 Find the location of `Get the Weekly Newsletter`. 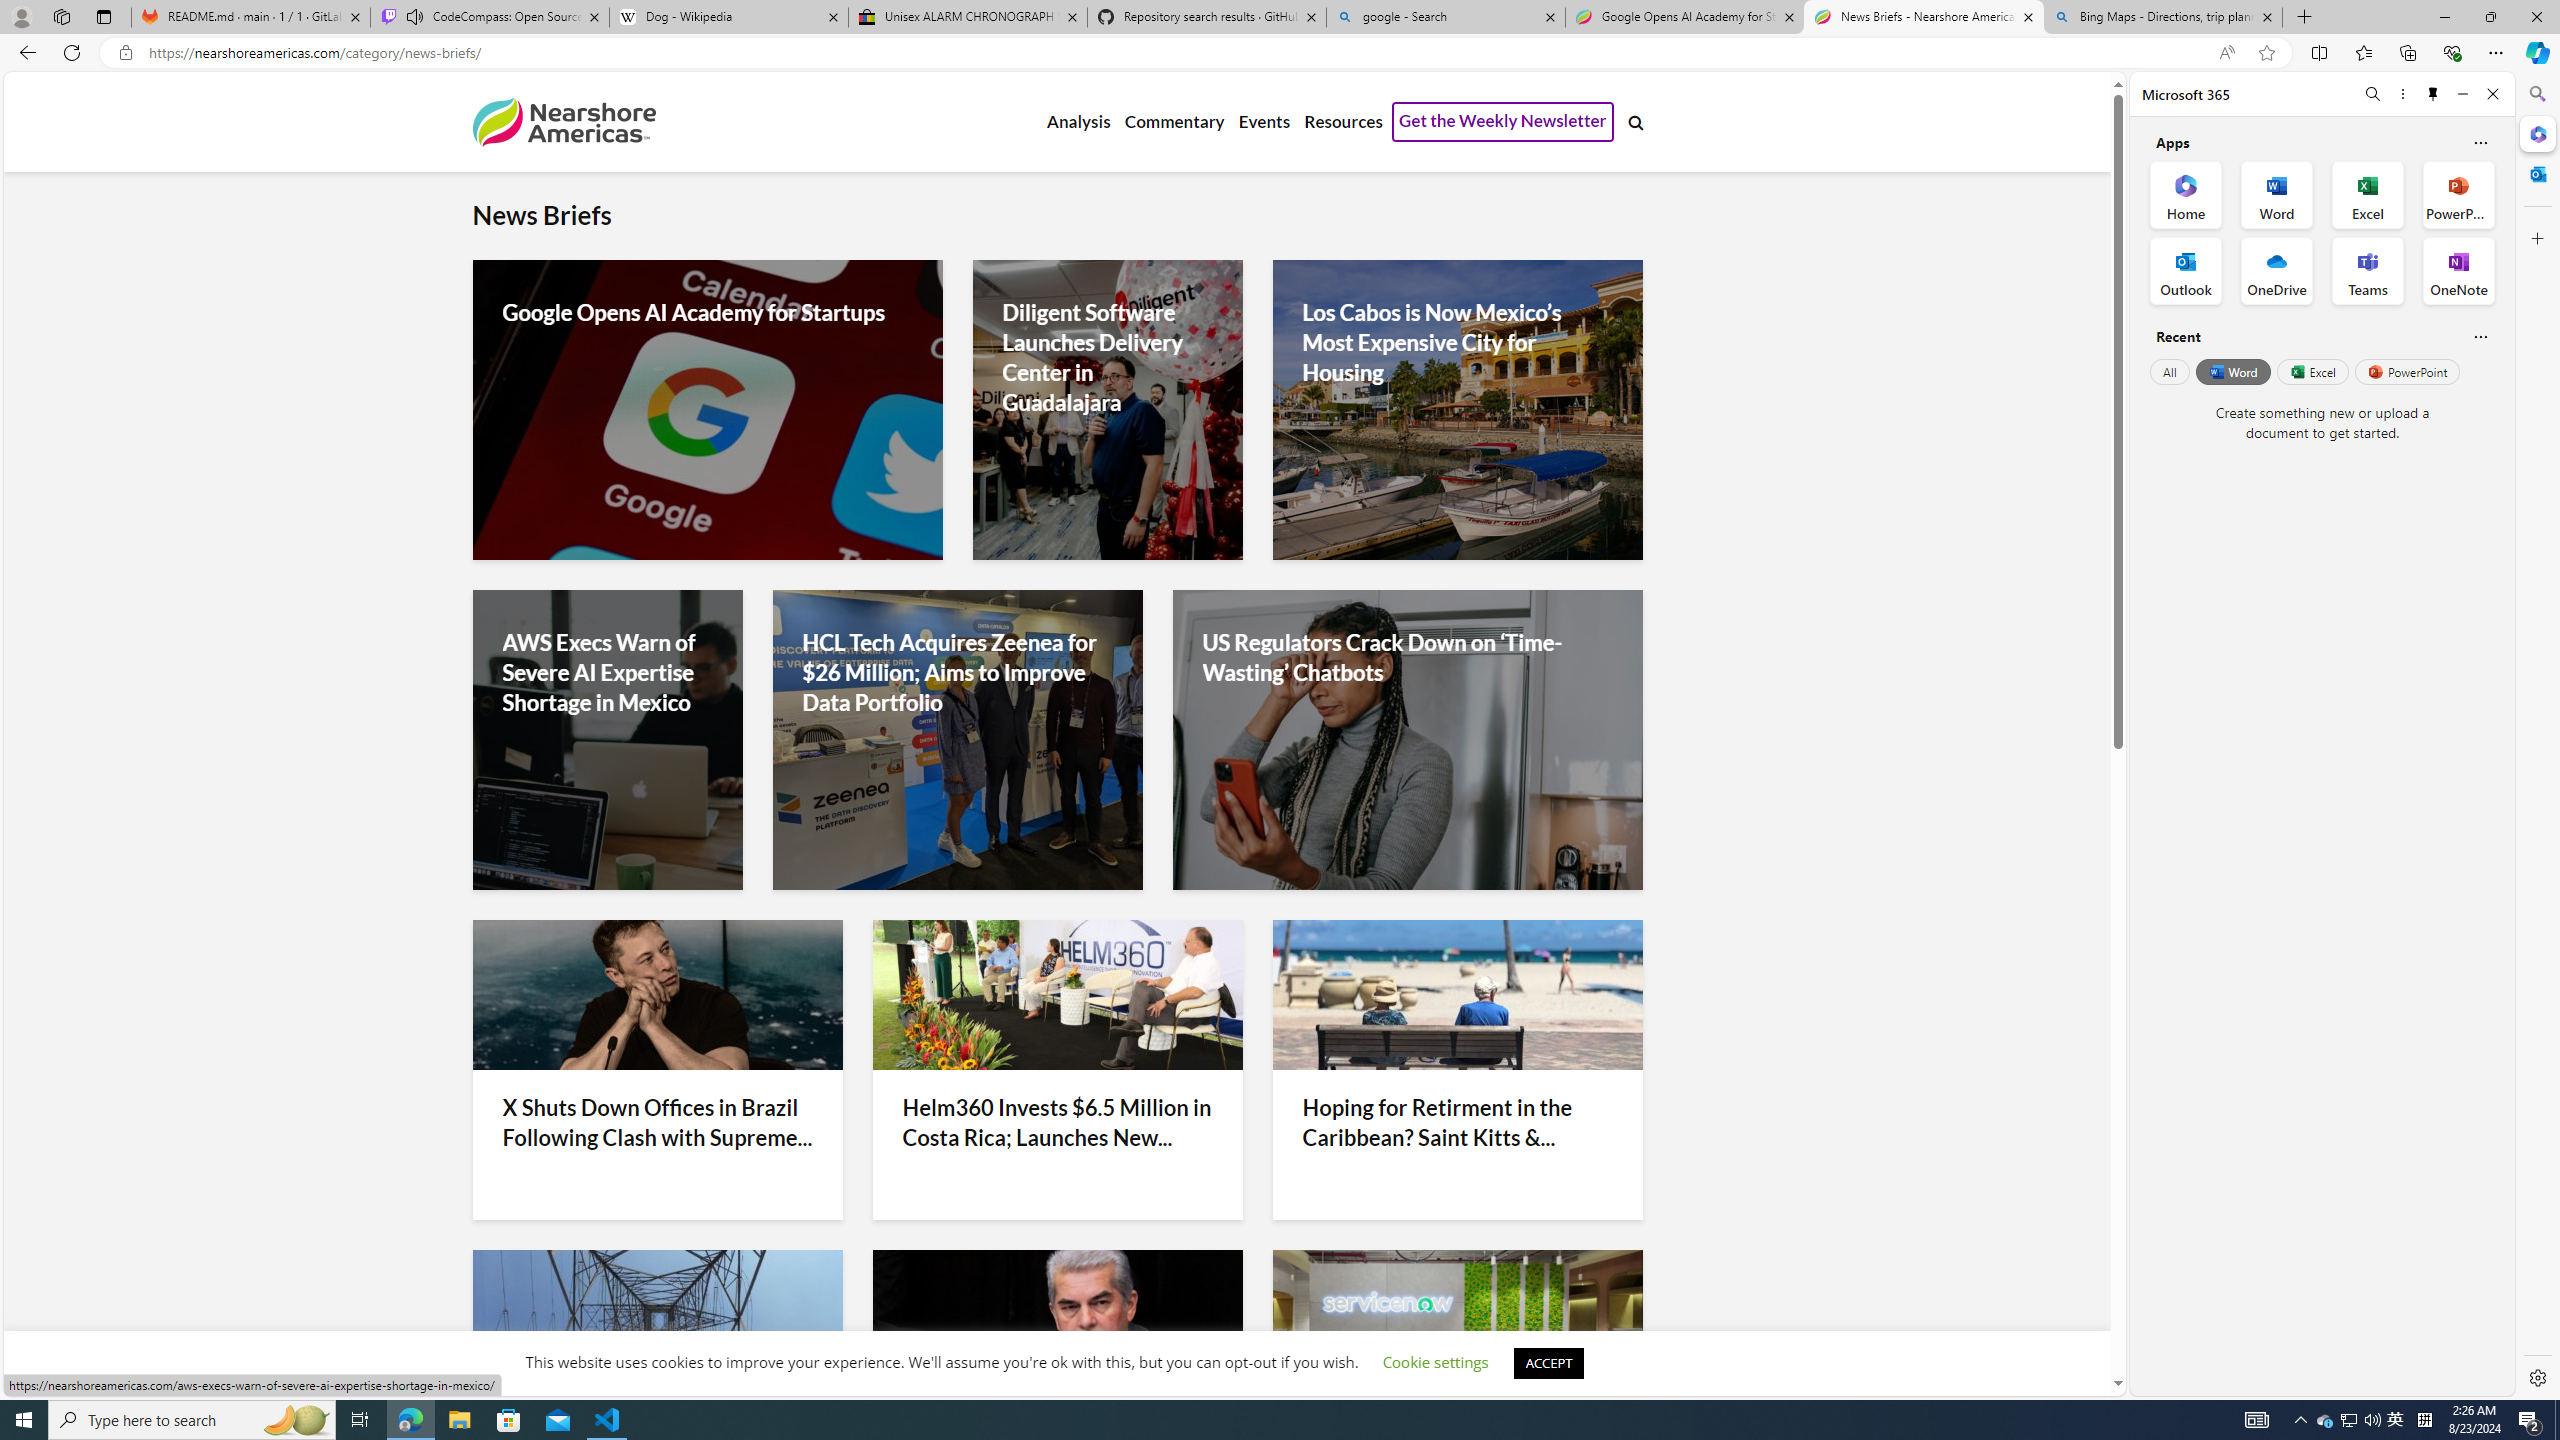

Get the Weekly Newsletter is located at coordinates (1502, 122).